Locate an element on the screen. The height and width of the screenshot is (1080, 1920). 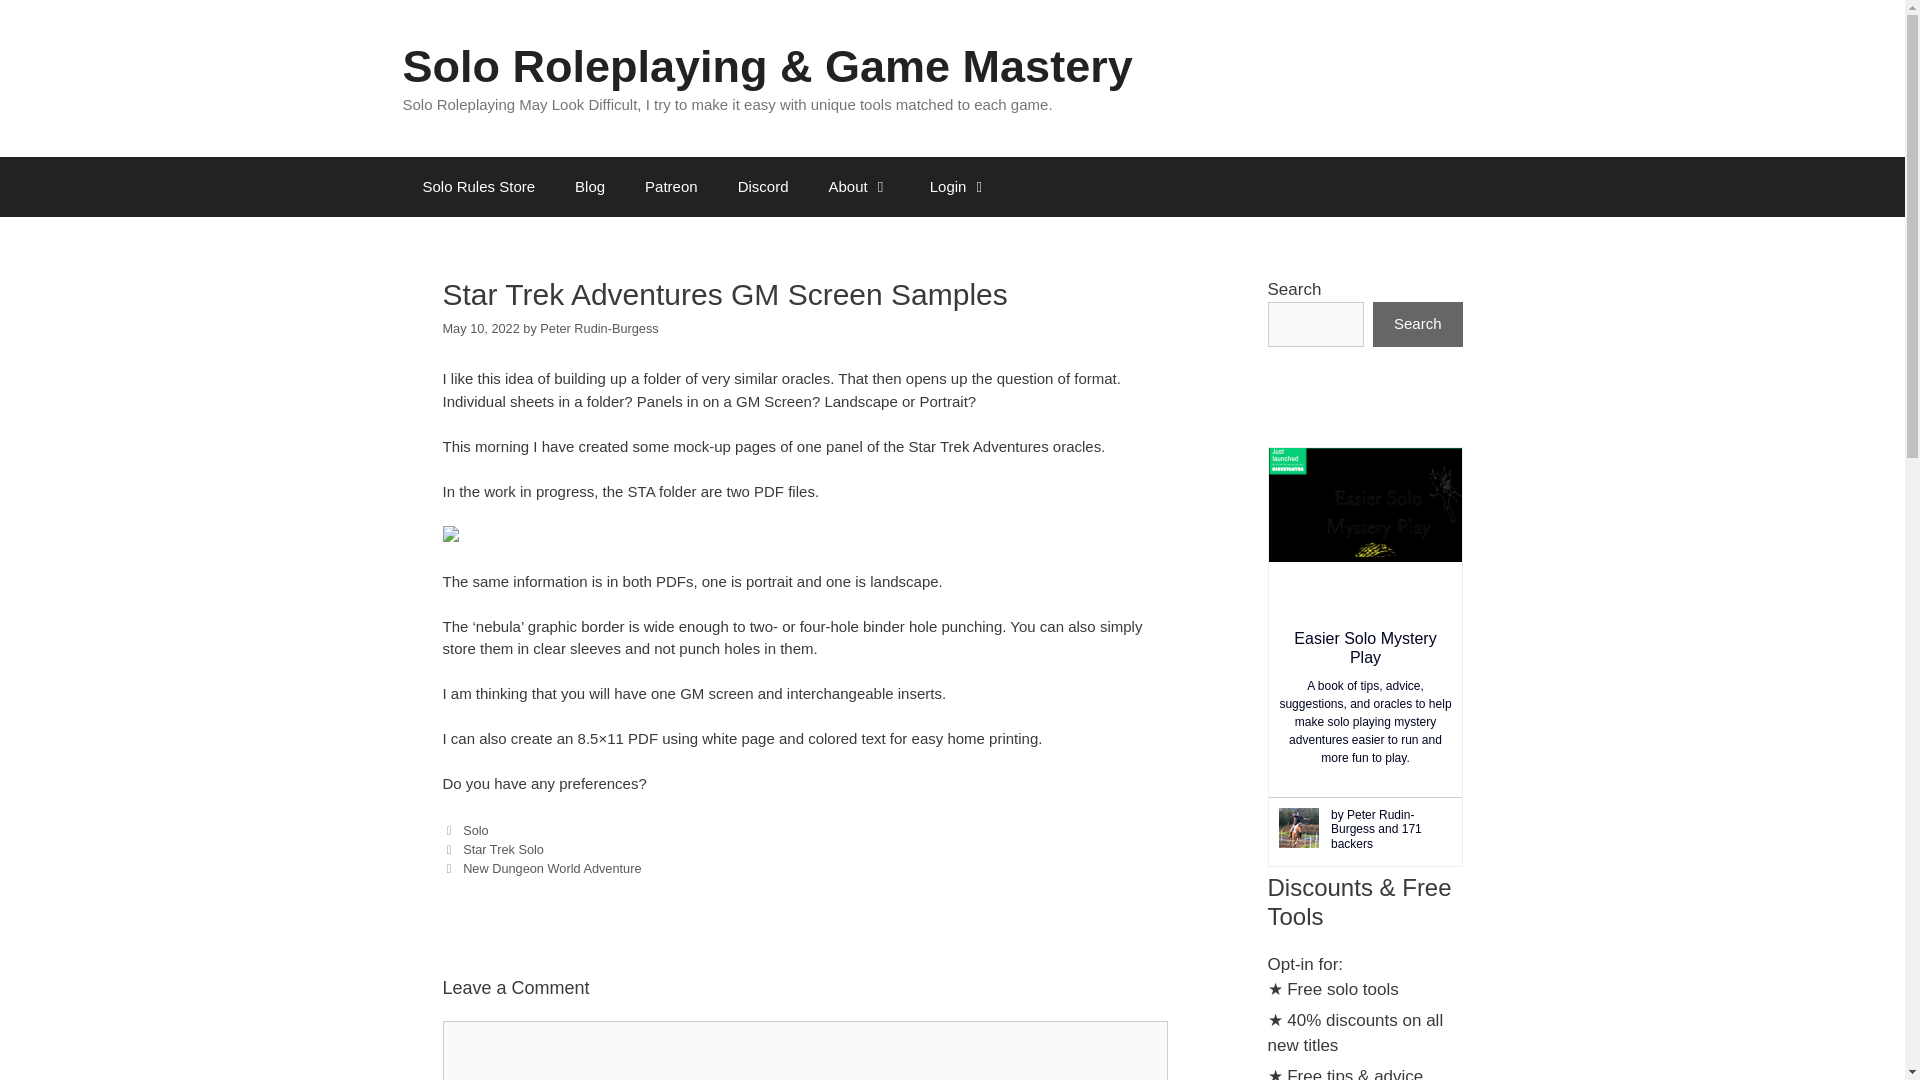
About is located at coordinates (858, 186).